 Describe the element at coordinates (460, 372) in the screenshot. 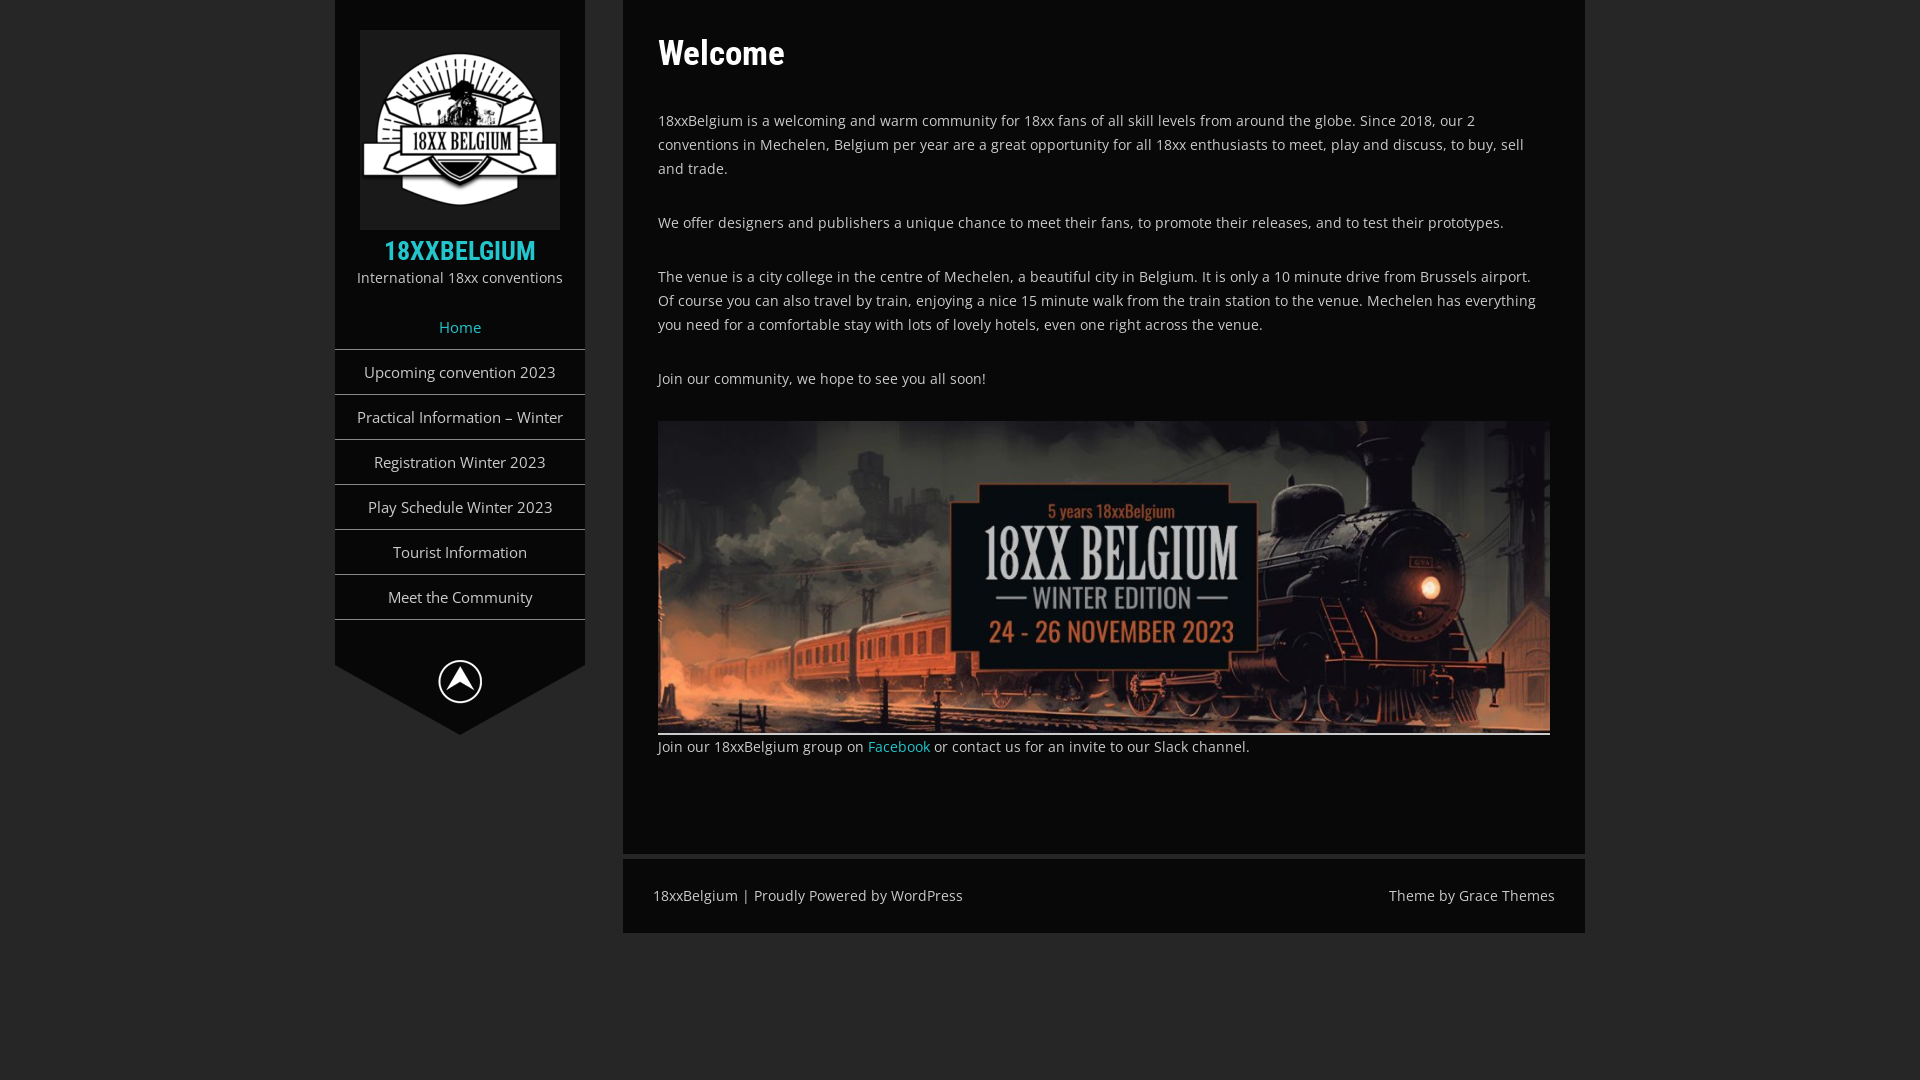

I see `Upcoming convention 2023` at that location.